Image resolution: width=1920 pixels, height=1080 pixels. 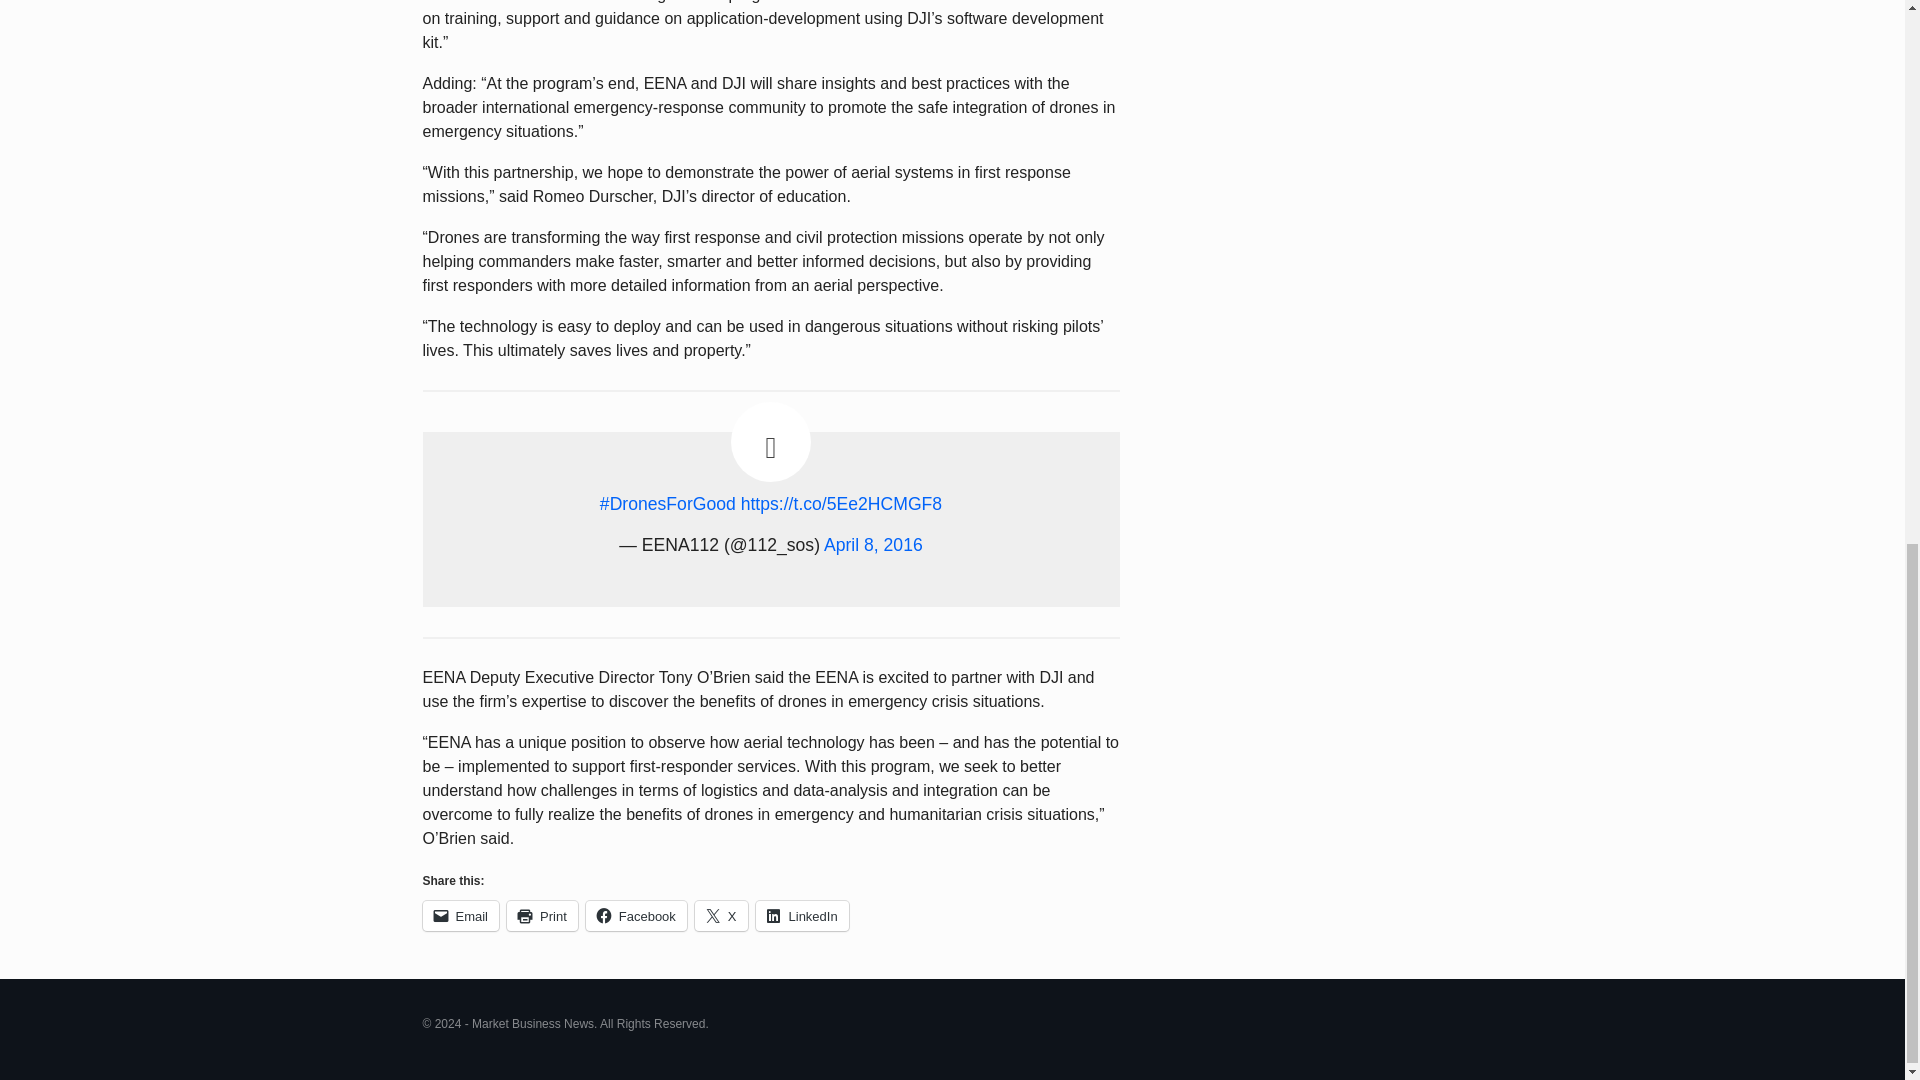 I want to click on Email, so click(x=460, y=915).